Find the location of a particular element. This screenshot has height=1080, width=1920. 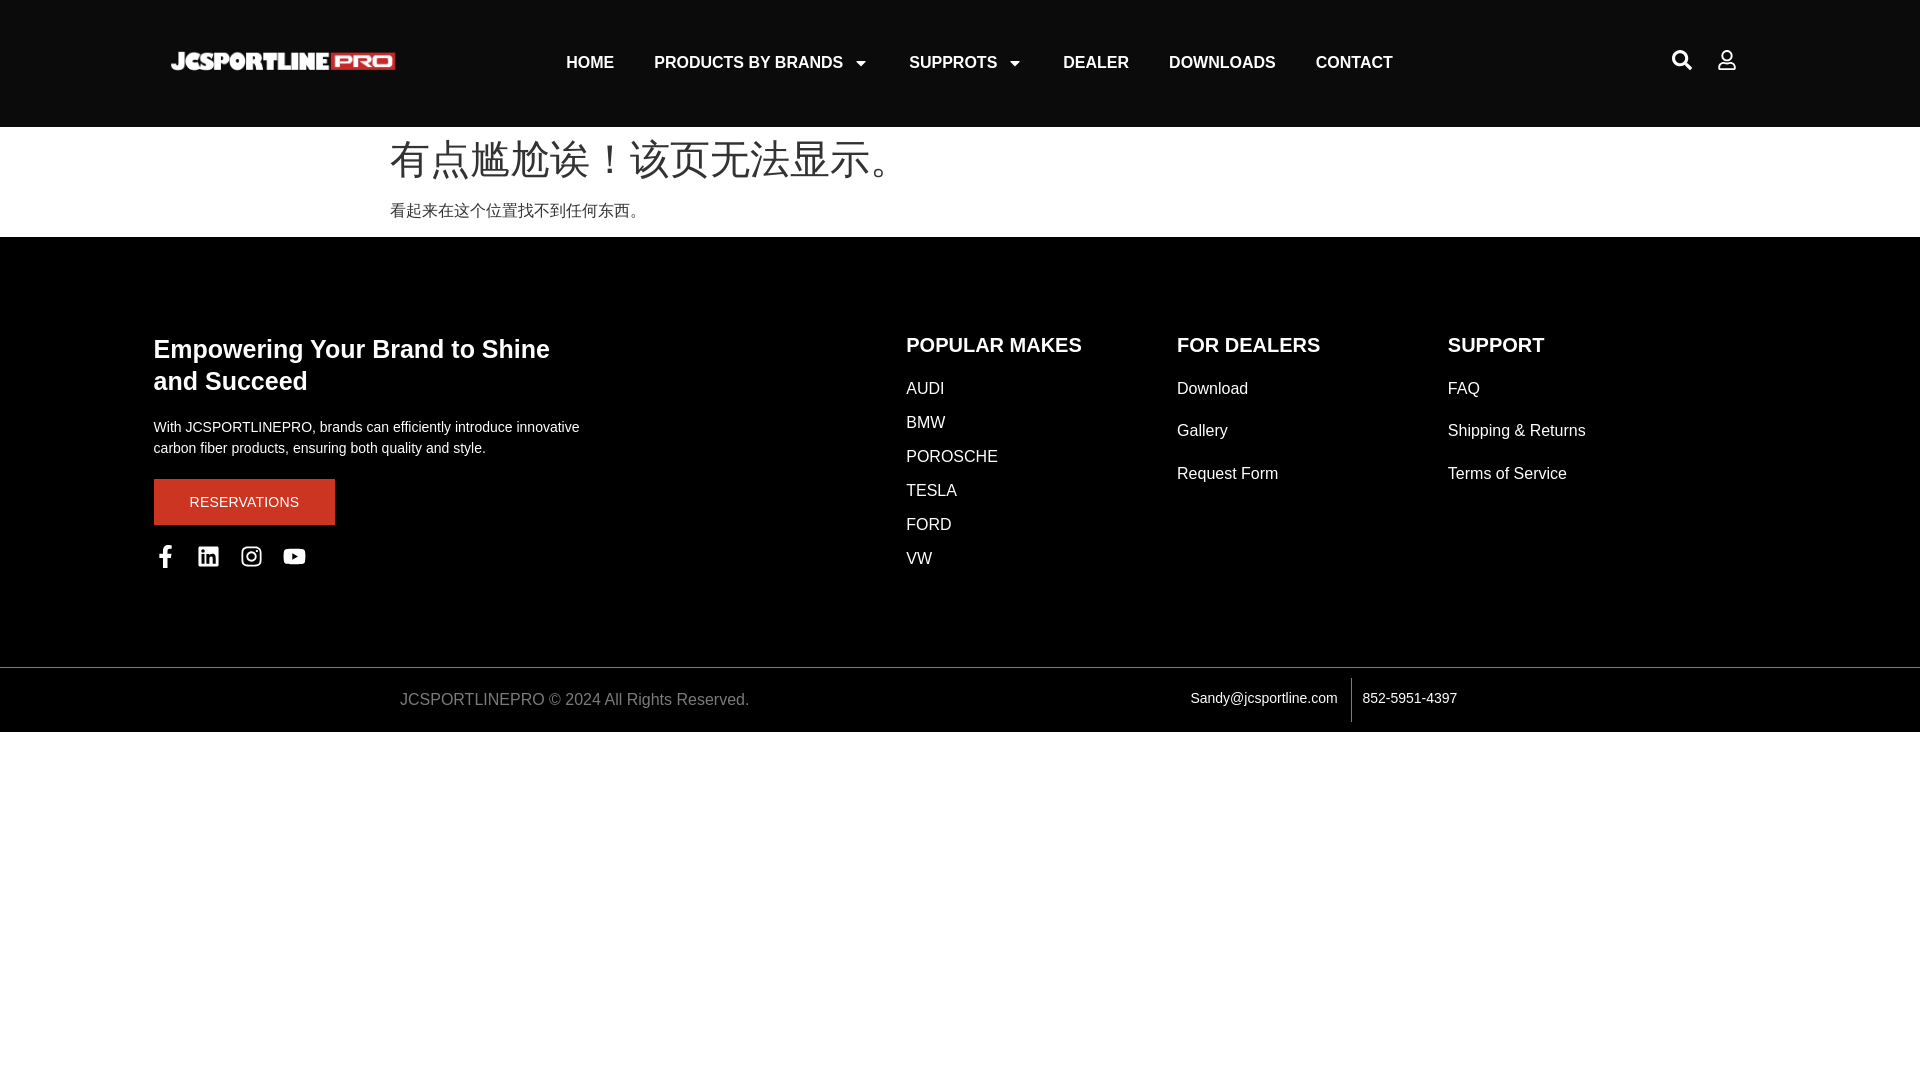

DEALER is located at coordinates (1095, 62).